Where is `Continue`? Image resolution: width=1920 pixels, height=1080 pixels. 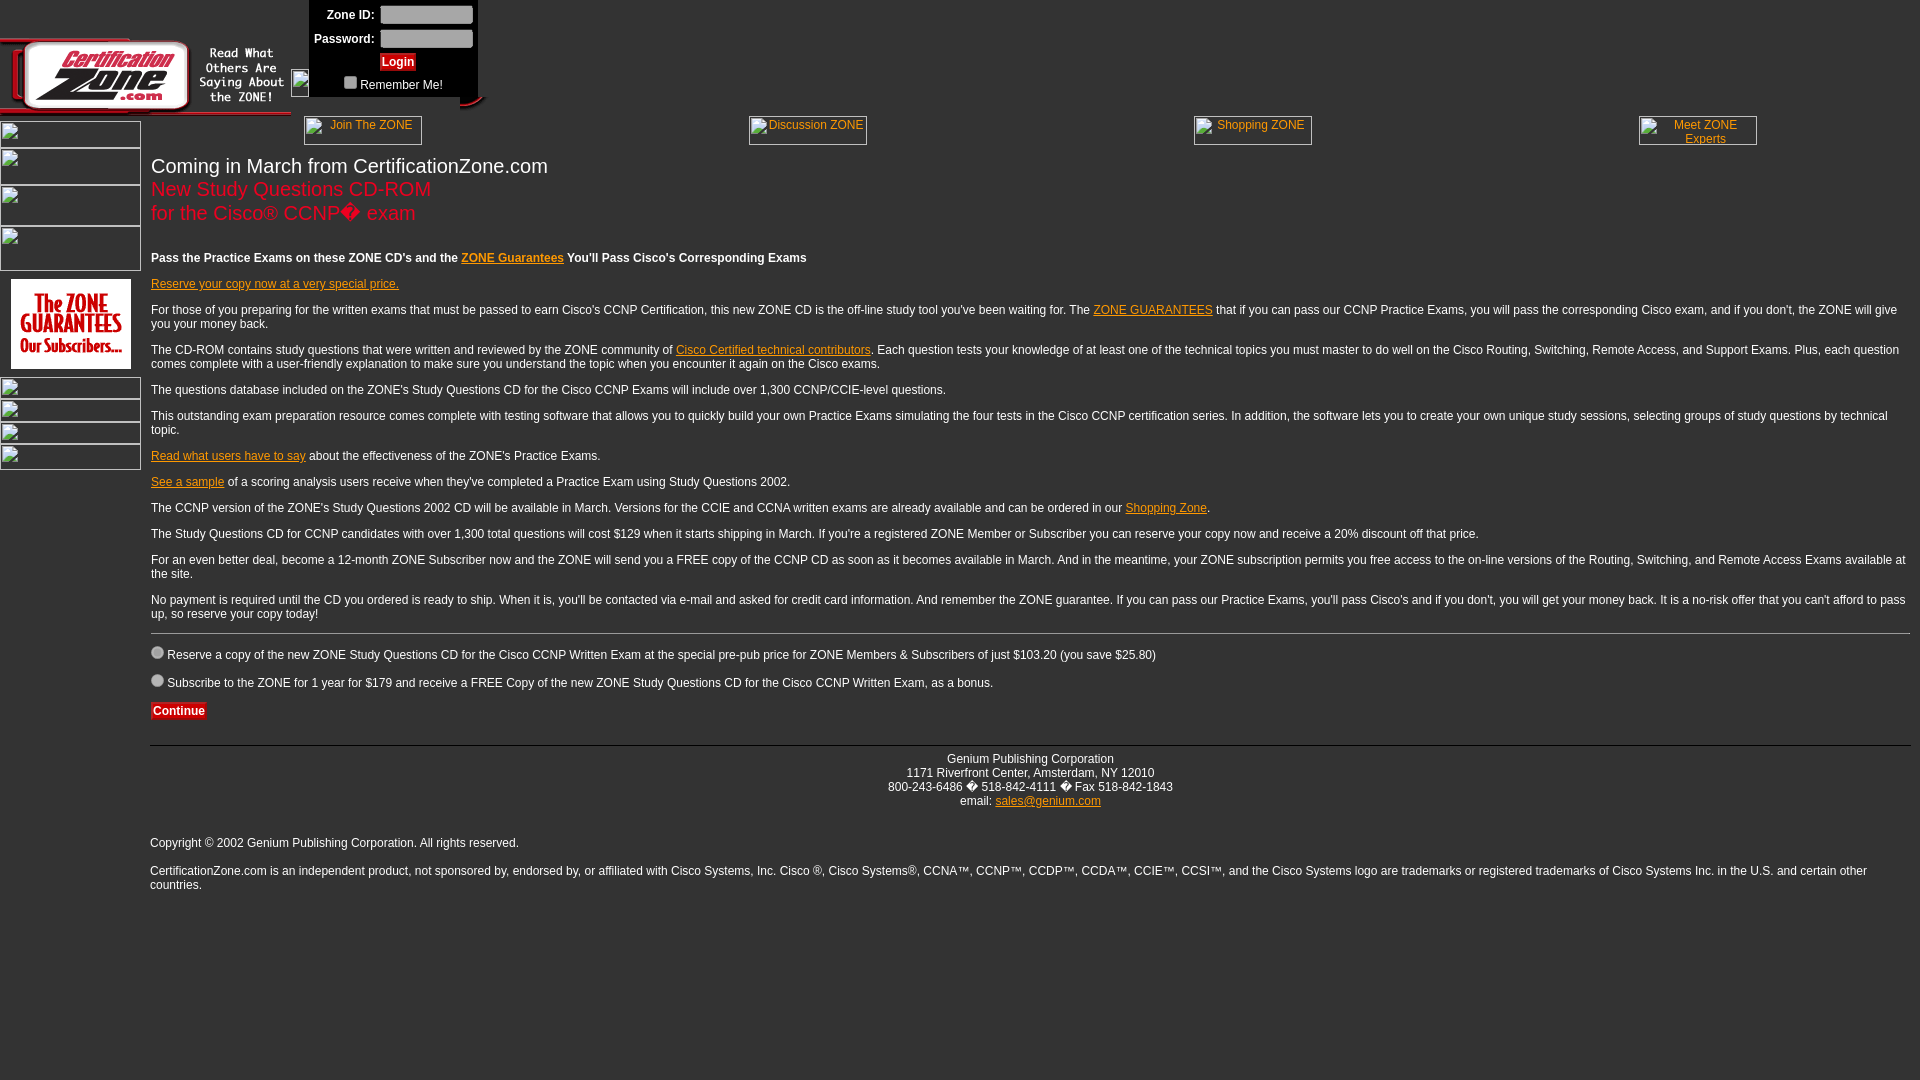
Continue is located at coordinates (179, 711).